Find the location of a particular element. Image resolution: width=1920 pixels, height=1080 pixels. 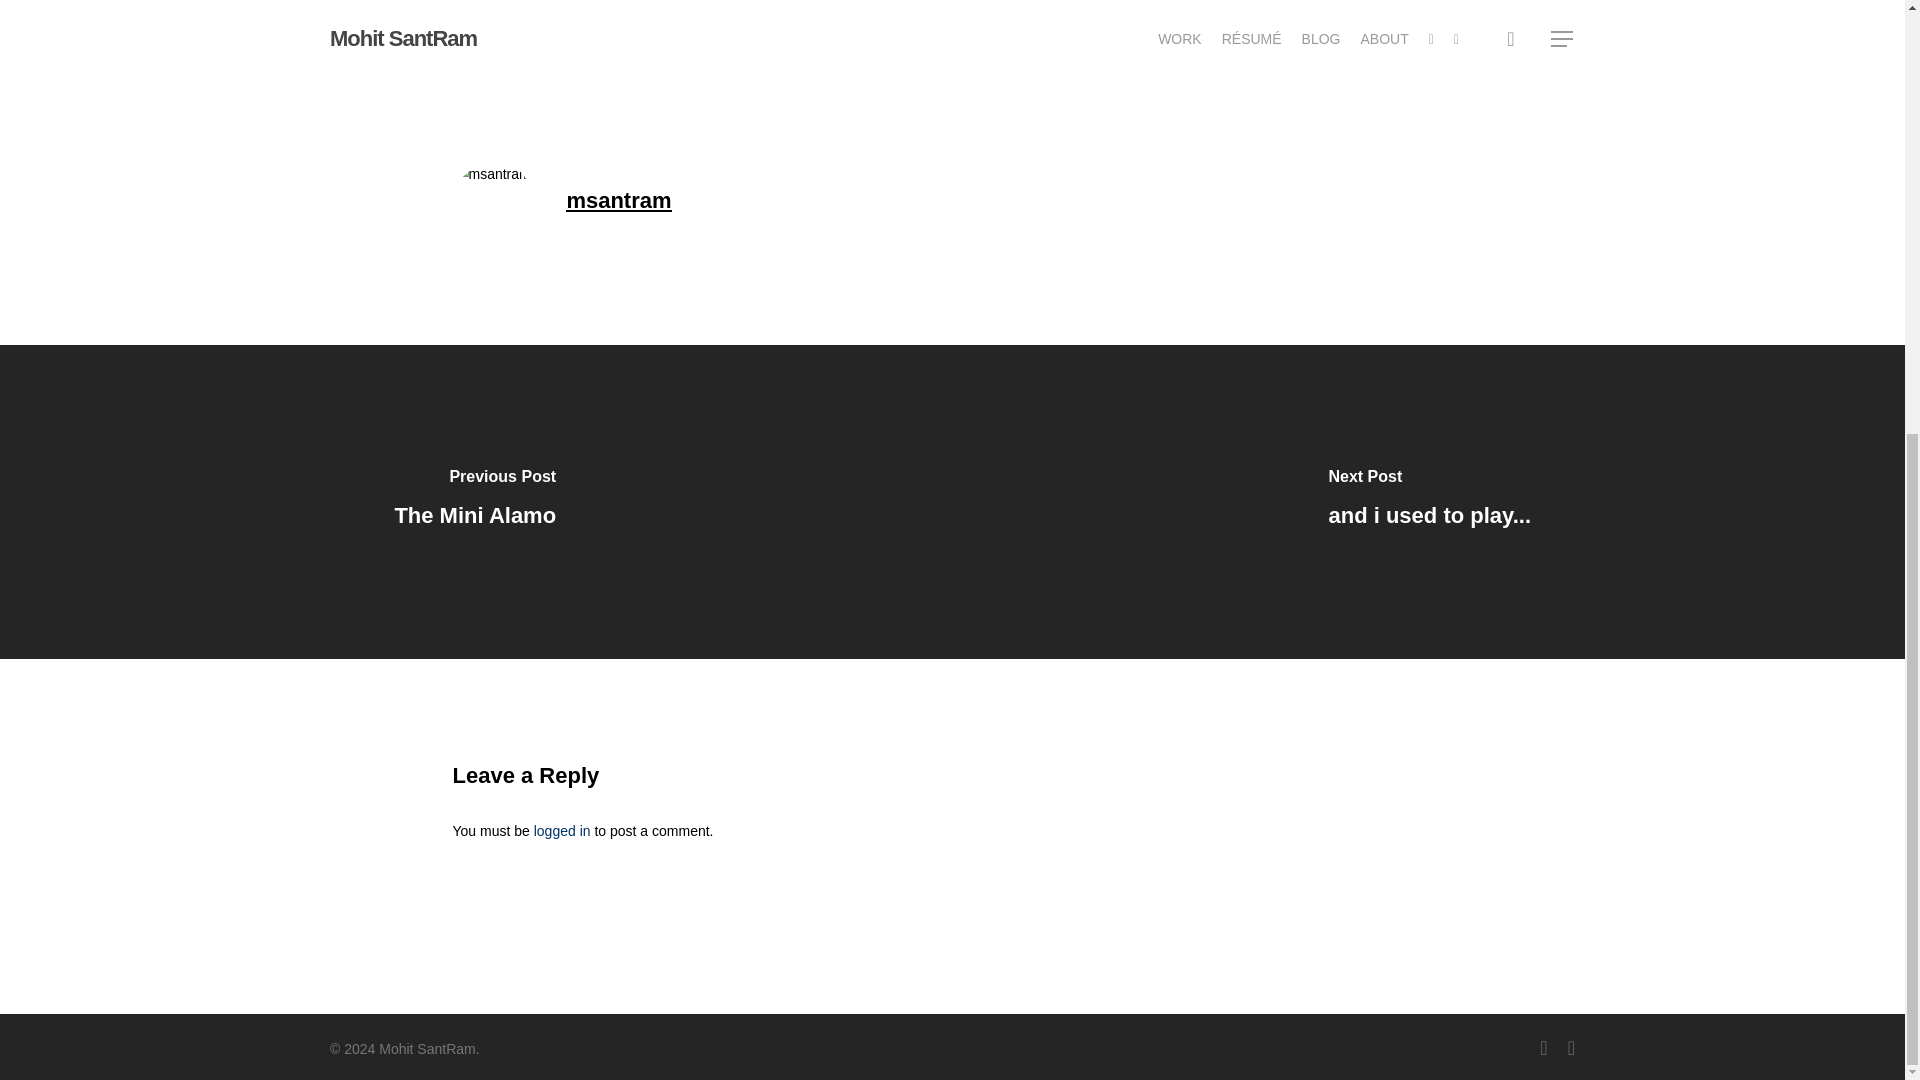

mojo! is located at coordinates (1352, 7).